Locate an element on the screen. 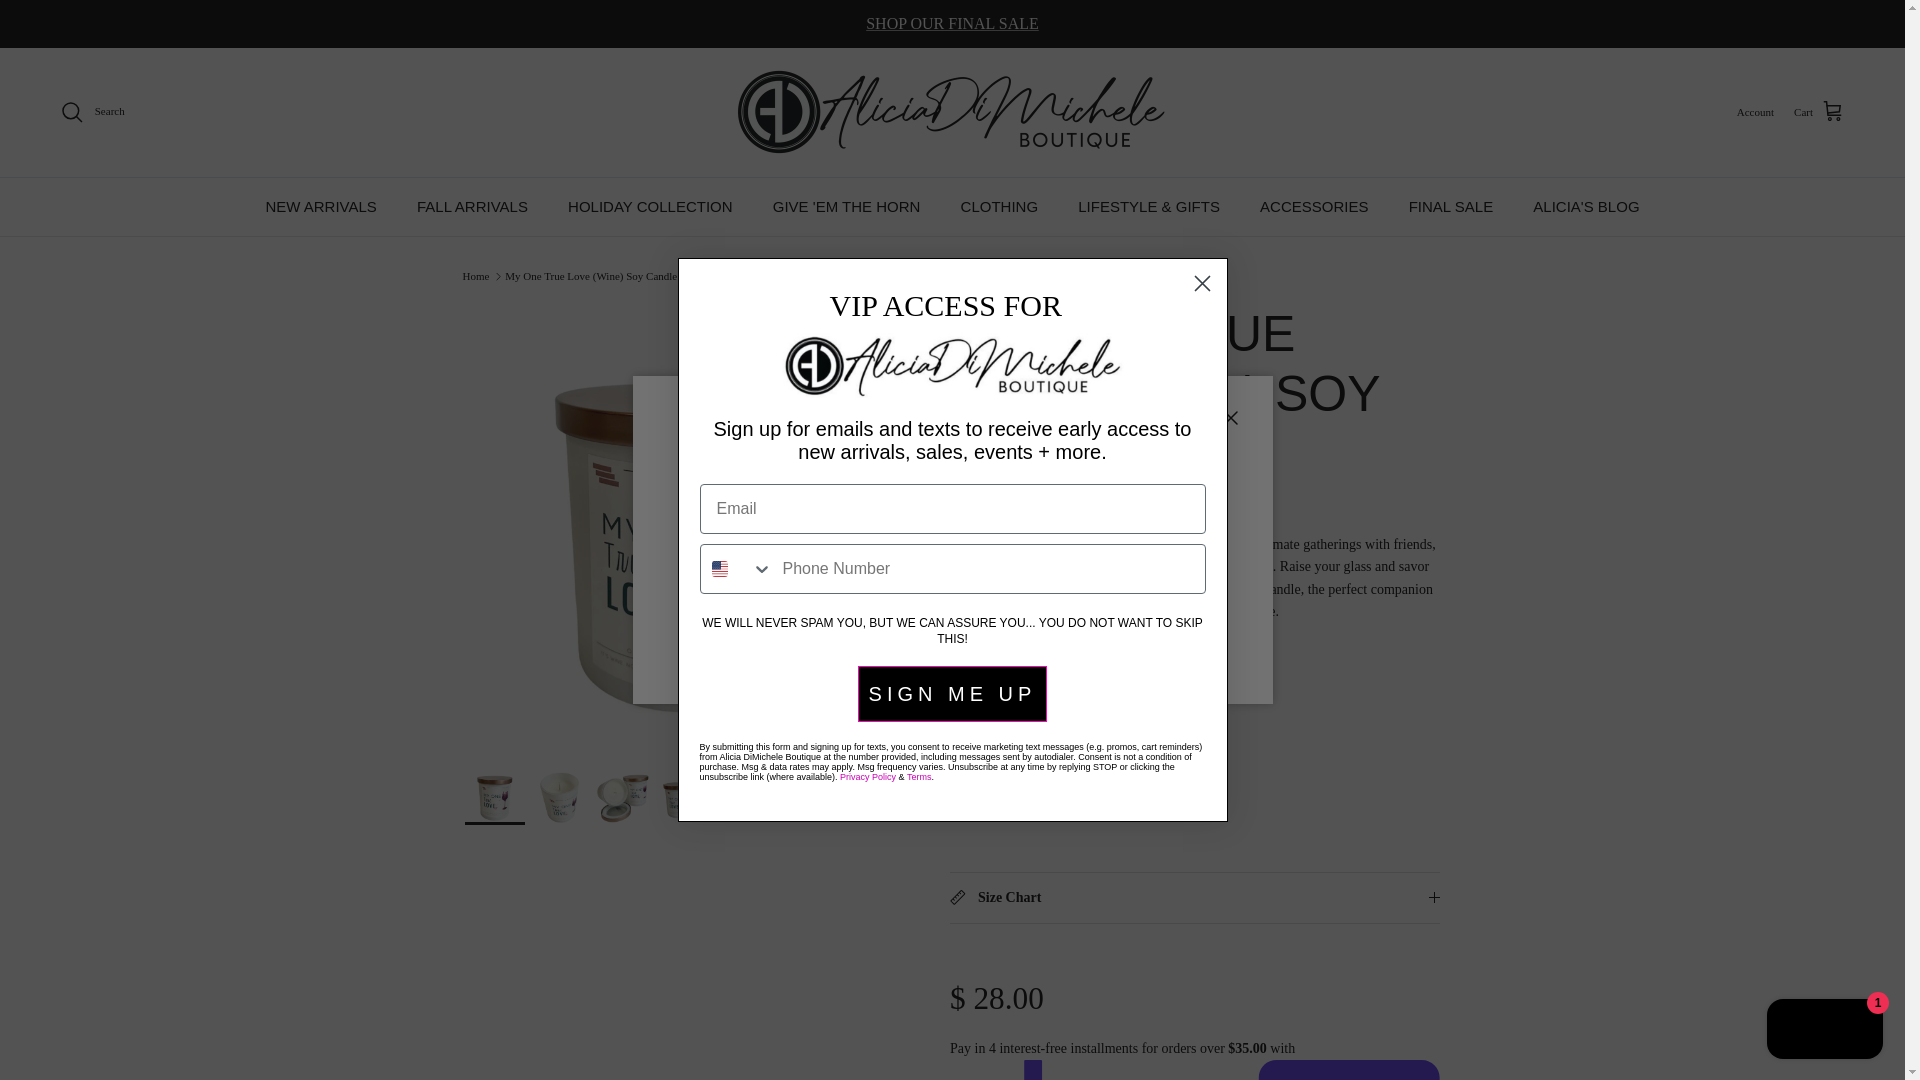 The width and height of the screenshot is (1920, 1080). Cart is located at coordinates (1819, 112).